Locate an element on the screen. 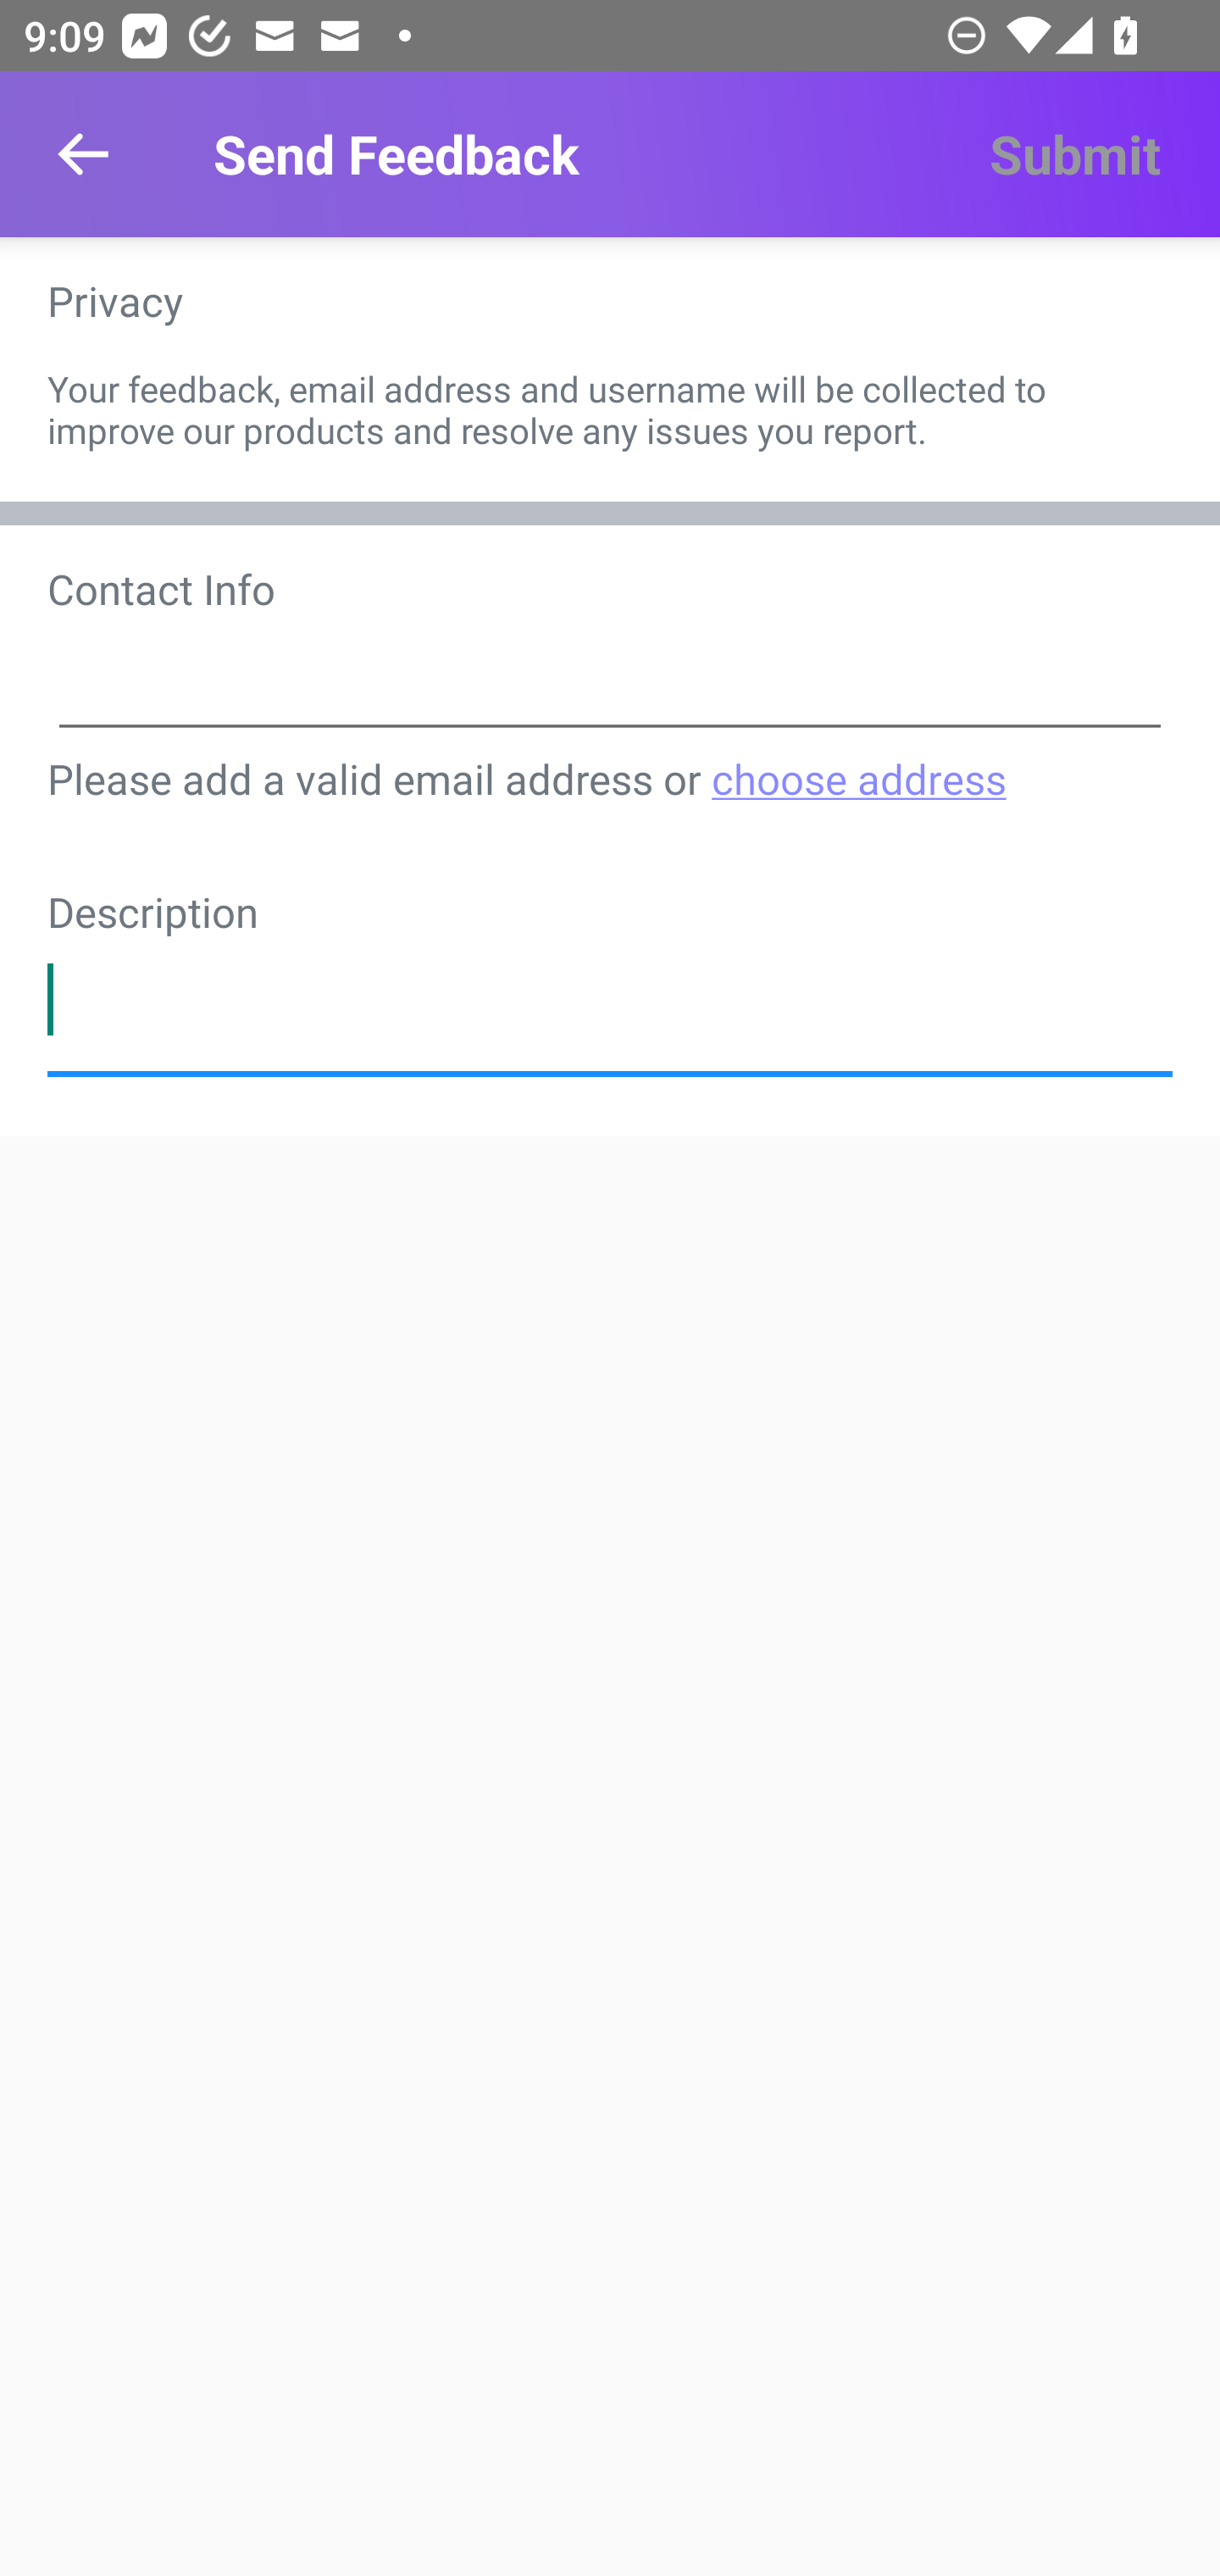  feedback is located at coordinates (610, 999).